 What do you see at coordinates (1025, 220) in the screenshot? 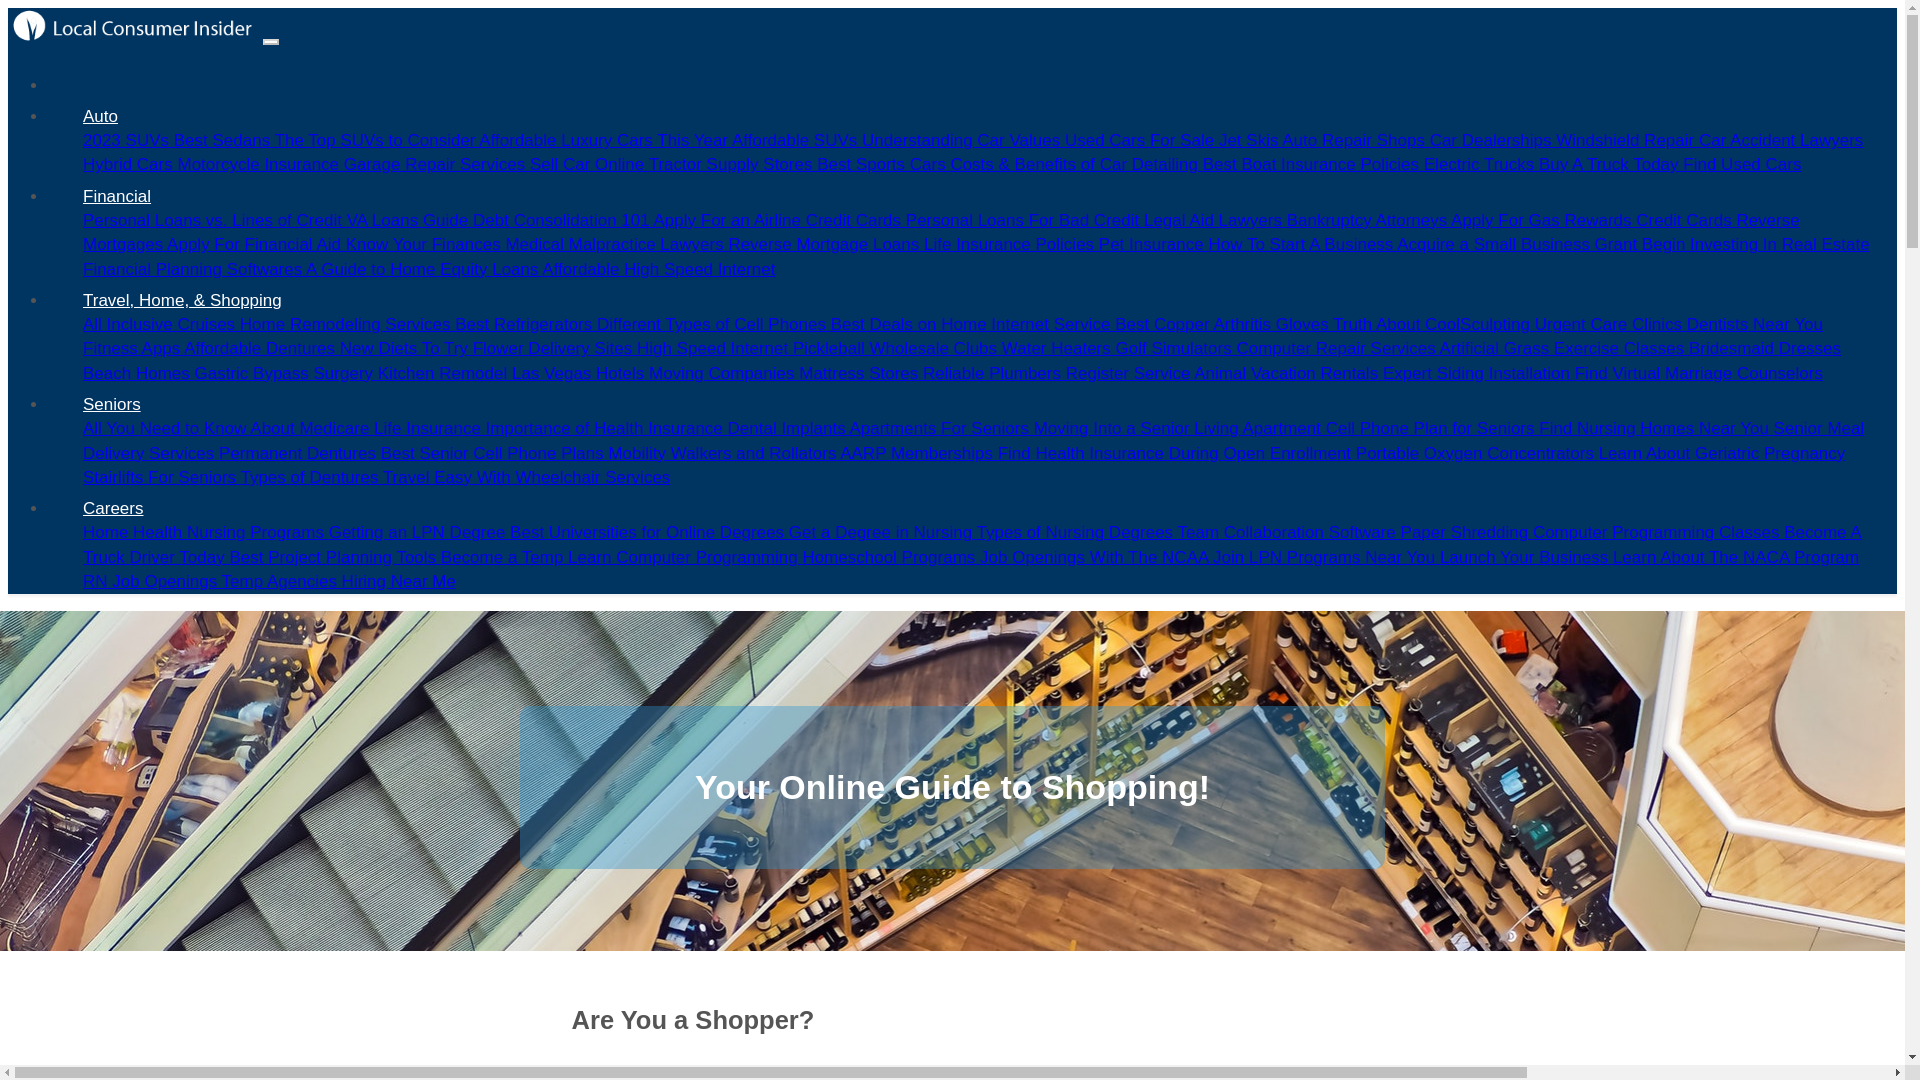
I see `Personal Loans For Bad Credit` at bounding box center [1025, 220].